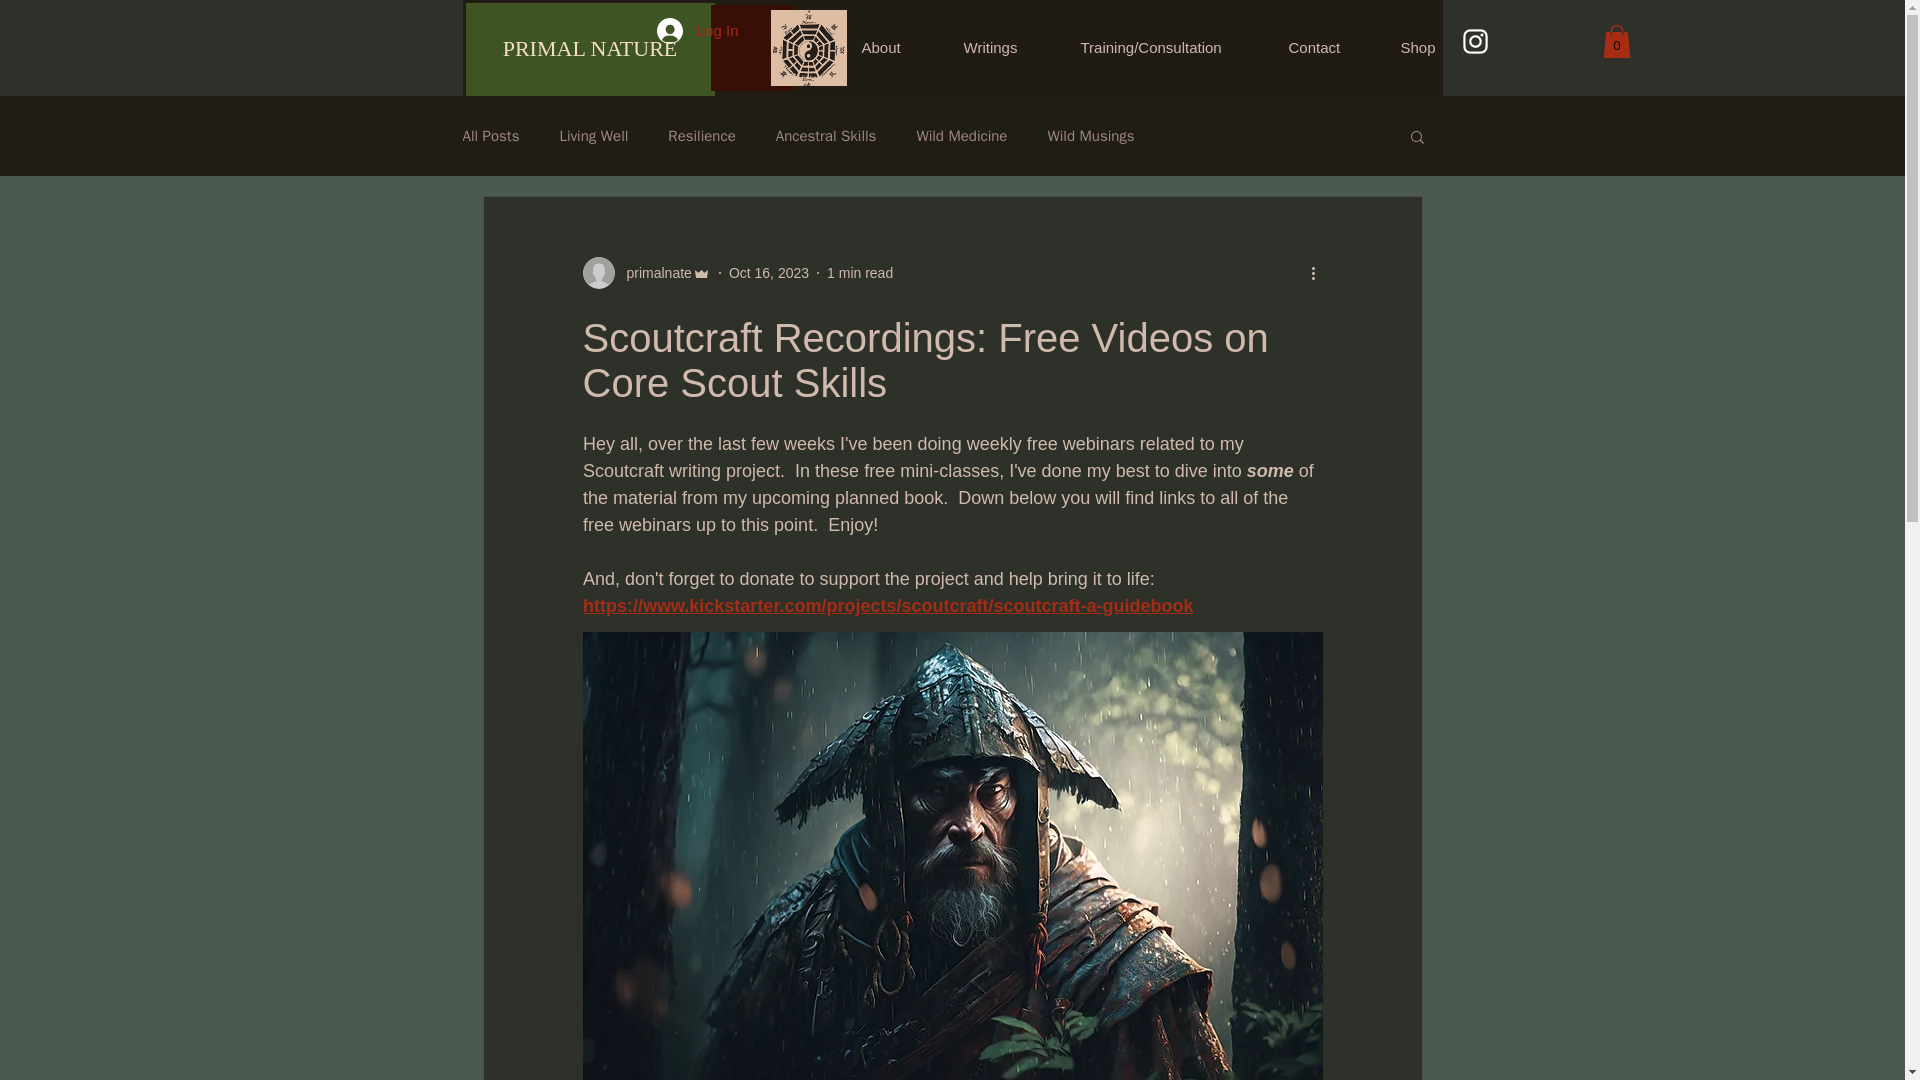 This screenshot has width=1920, height=1080. What do you see at coordinates (1330, 48) in the screenshot?
I see `Contact` at bounding box center [1330, 48].